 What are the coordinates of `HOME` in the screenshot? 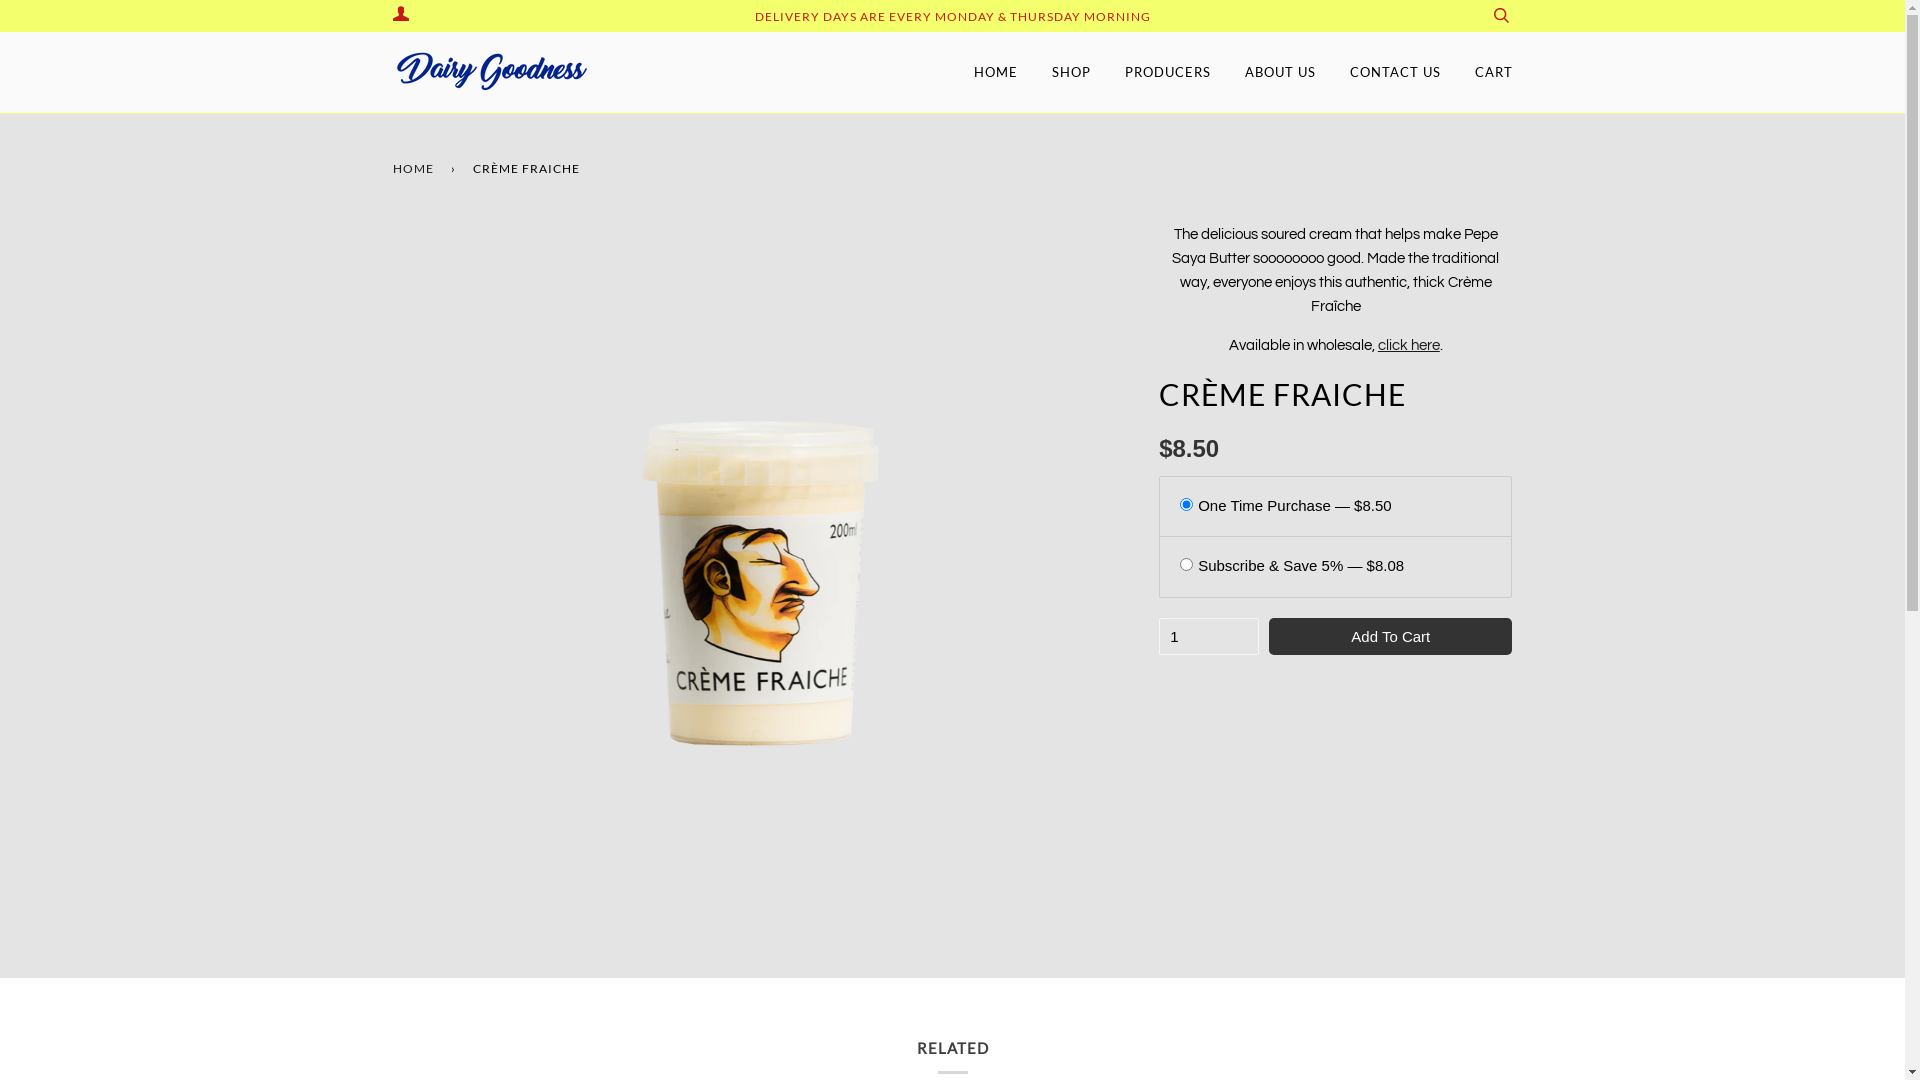 It's located at (996, 72).